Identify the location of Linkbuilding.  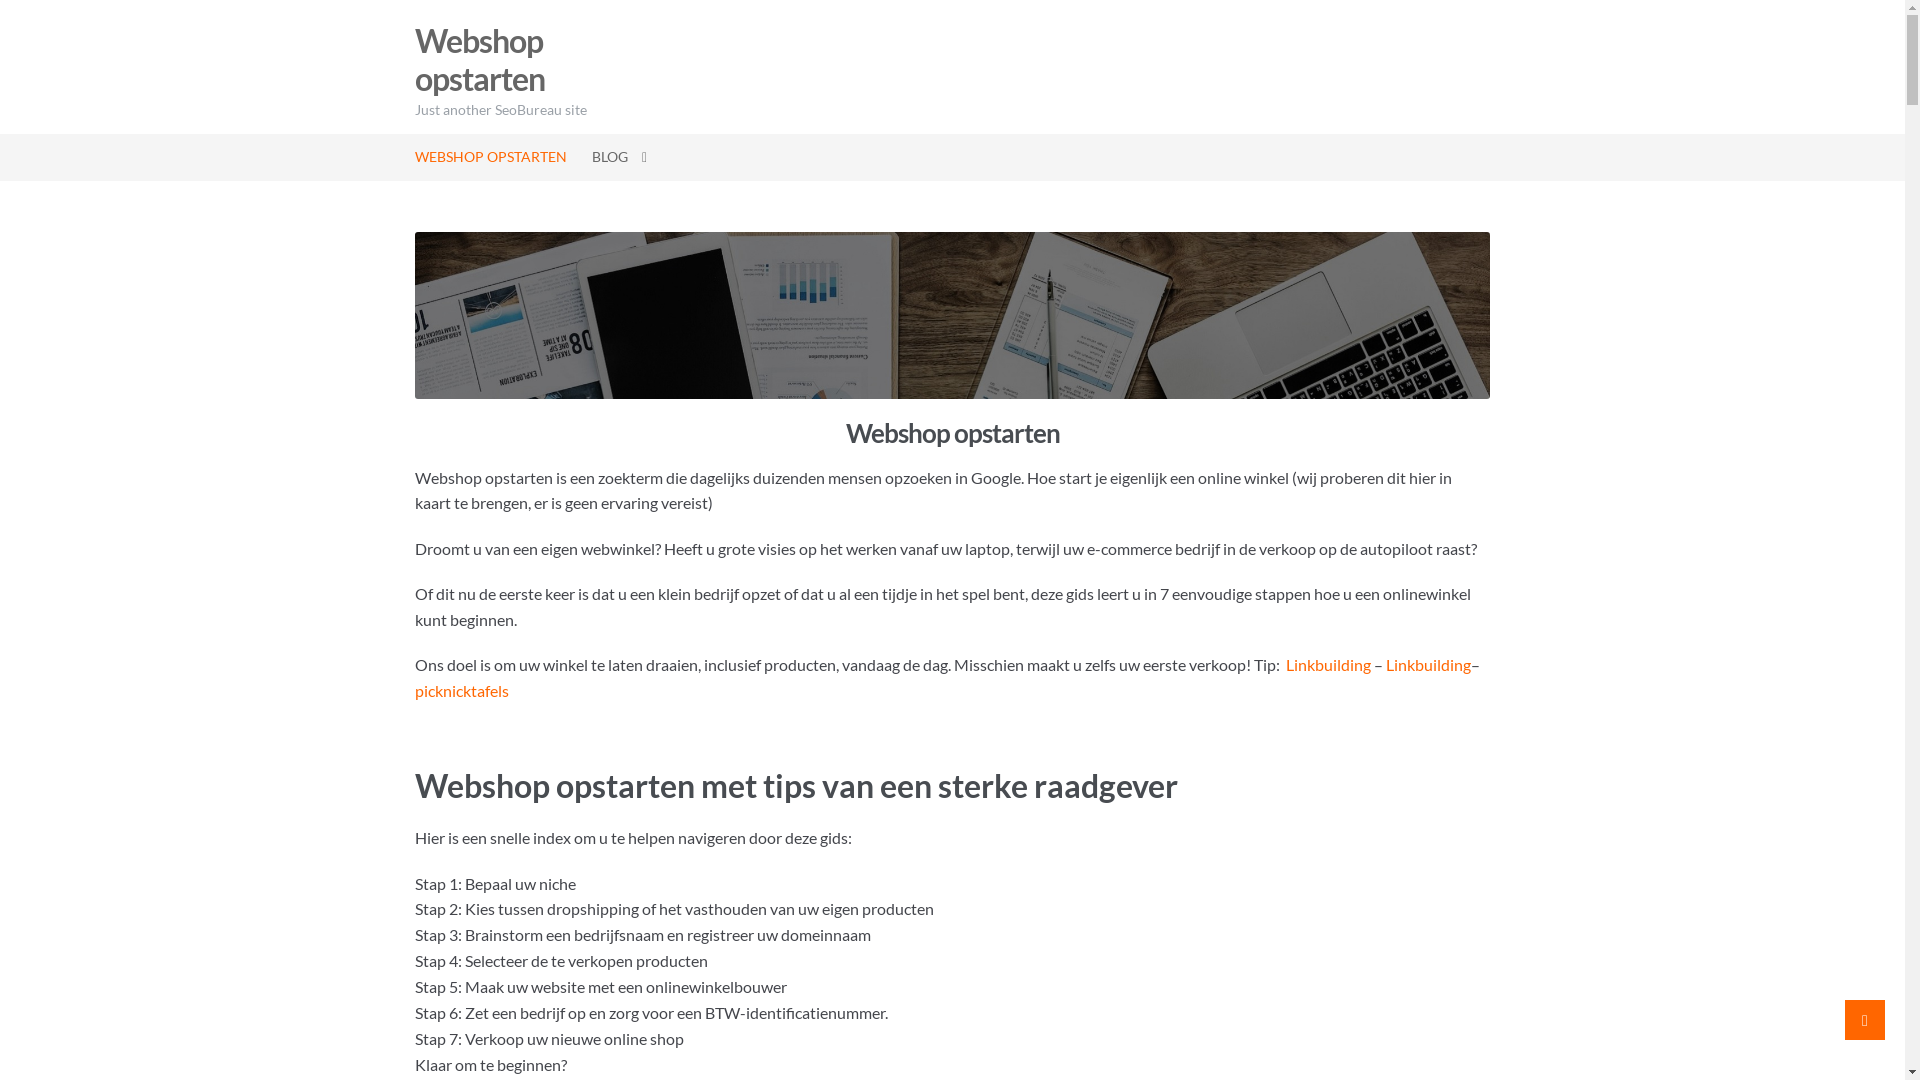
(1328, 664).